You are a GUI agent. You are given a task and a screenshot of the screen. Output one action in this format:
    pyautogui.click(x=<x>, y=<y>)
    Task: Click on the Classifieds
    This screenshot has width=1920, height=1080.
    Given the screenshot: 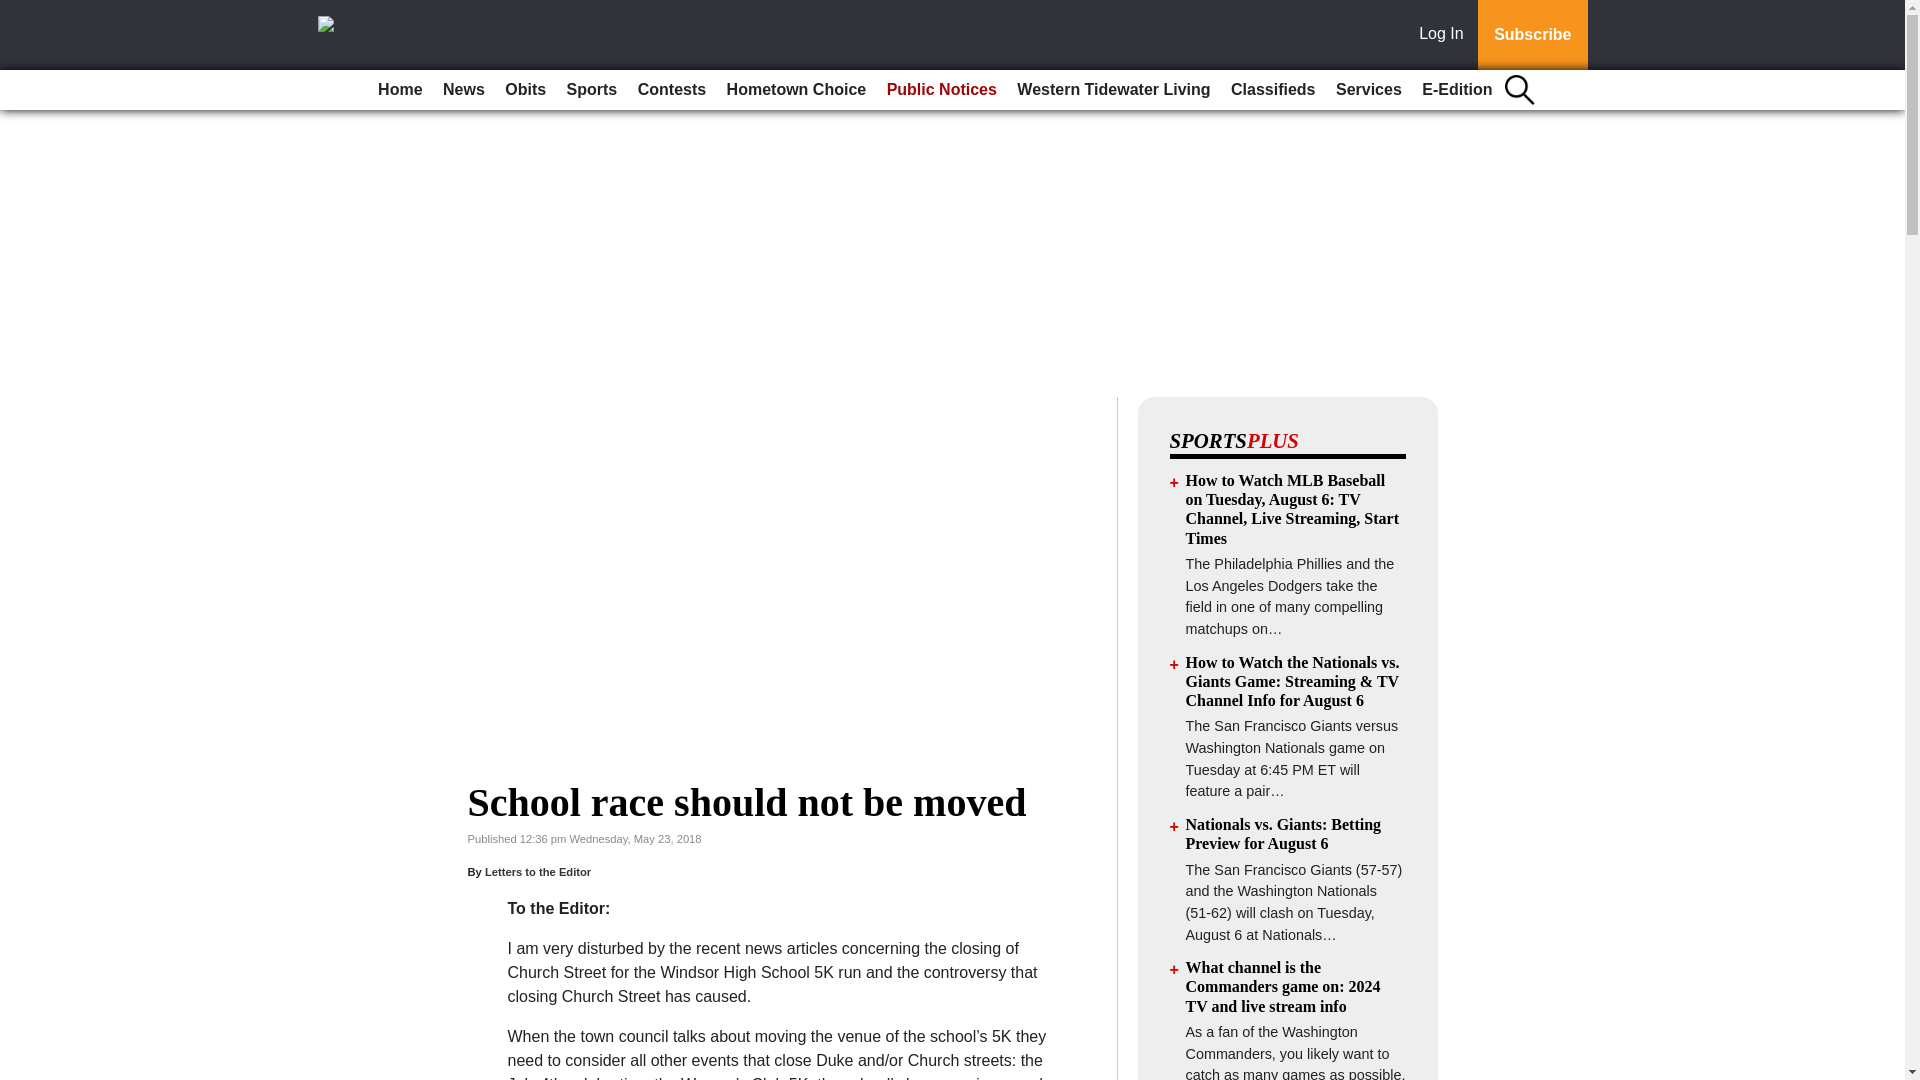 What is the action you would take?
    pyautogui.click(x=1272, y=90)
    